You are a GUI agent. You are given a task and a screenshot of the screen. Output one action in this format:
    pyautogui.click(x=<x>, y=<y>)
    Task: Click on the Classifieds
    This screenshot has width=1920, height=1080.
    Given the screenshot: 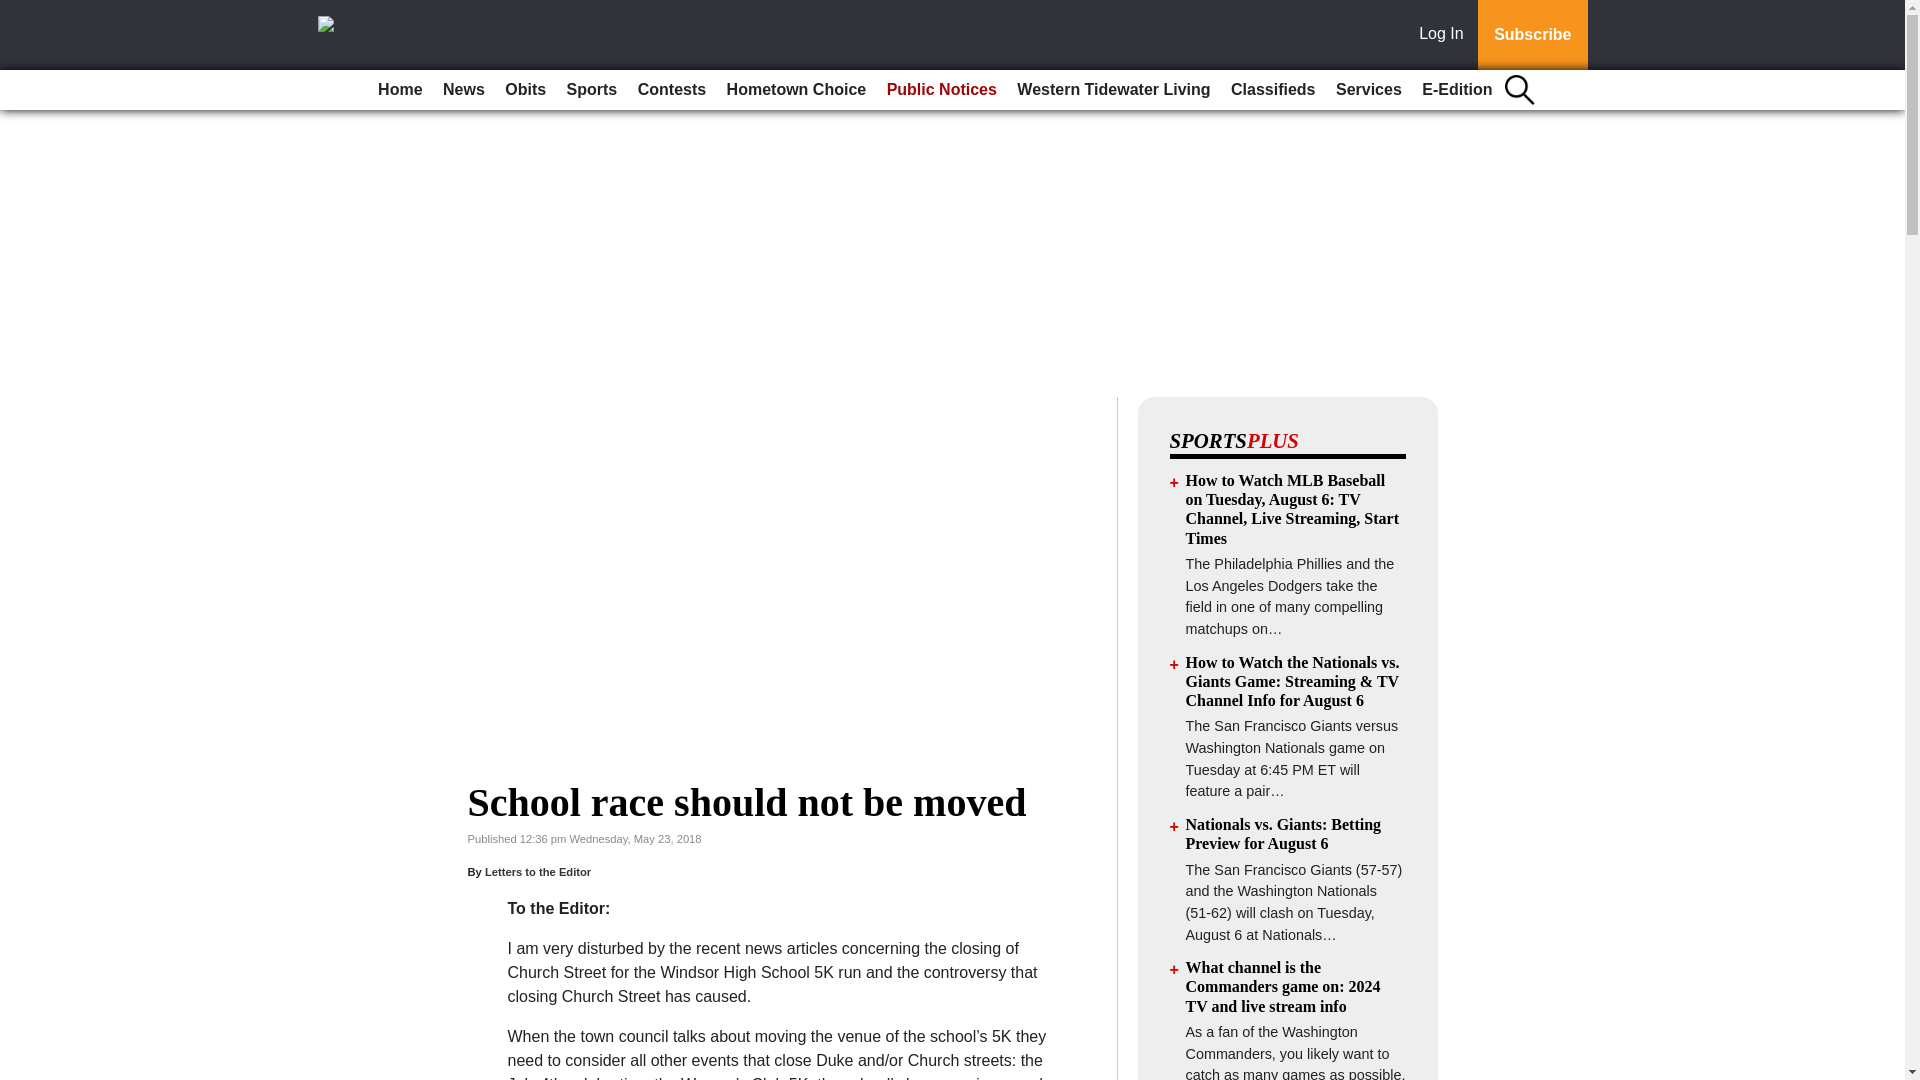 What is the action you would take?
    pyautogui.click(x=1272, y=90)
    